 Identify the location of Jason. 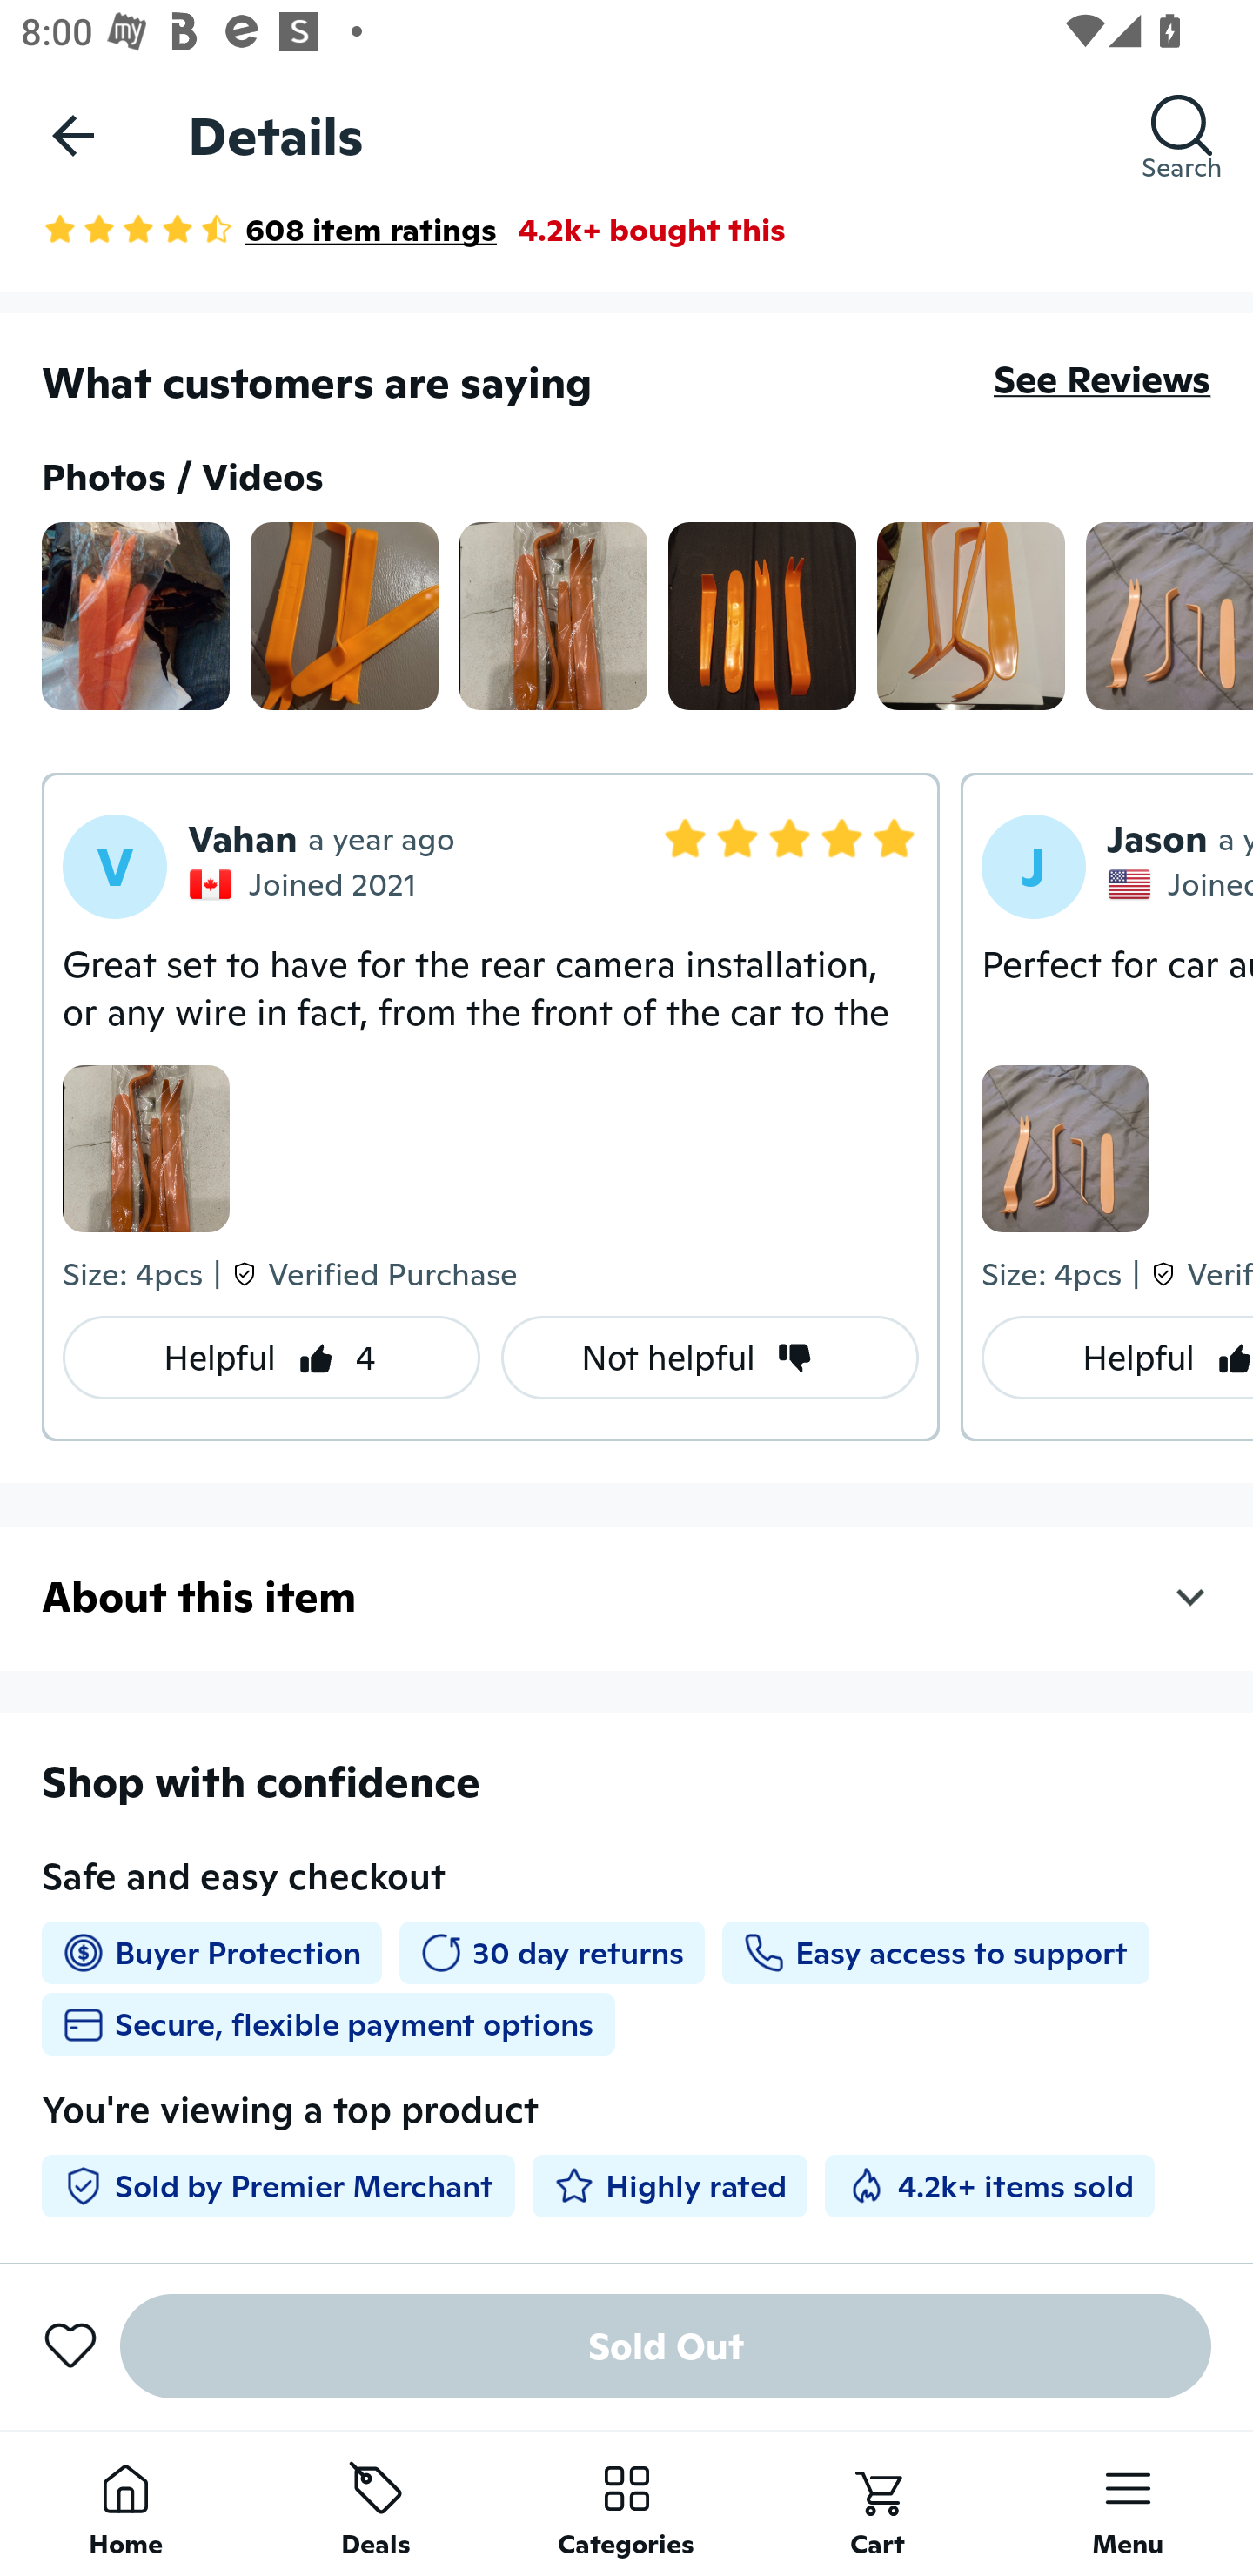
(1157, 838).